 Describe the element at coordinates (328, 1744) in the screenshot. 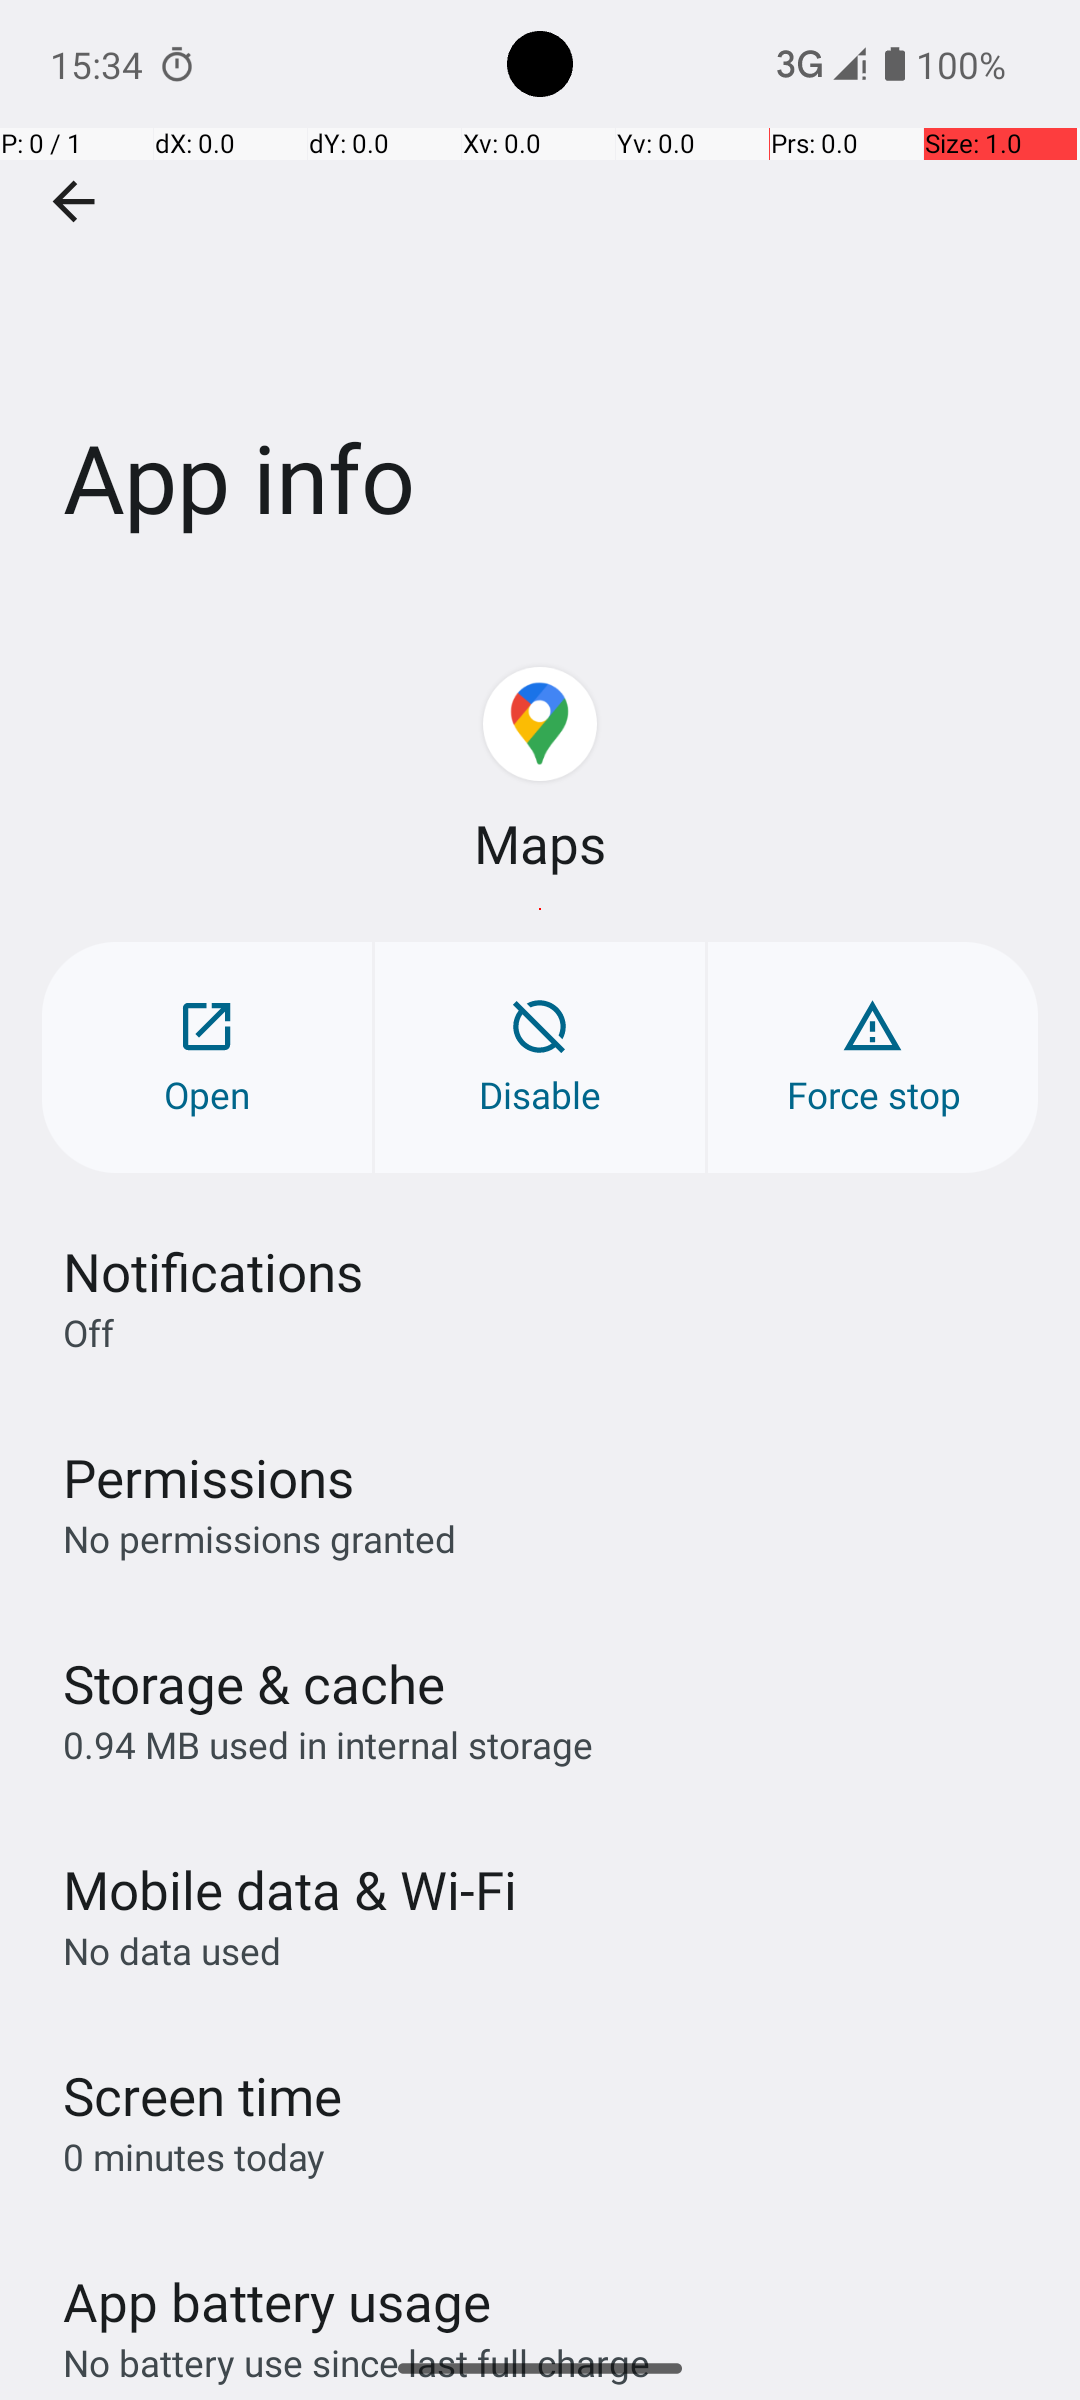

I see `0.94 MB used in internal storage` at that location.